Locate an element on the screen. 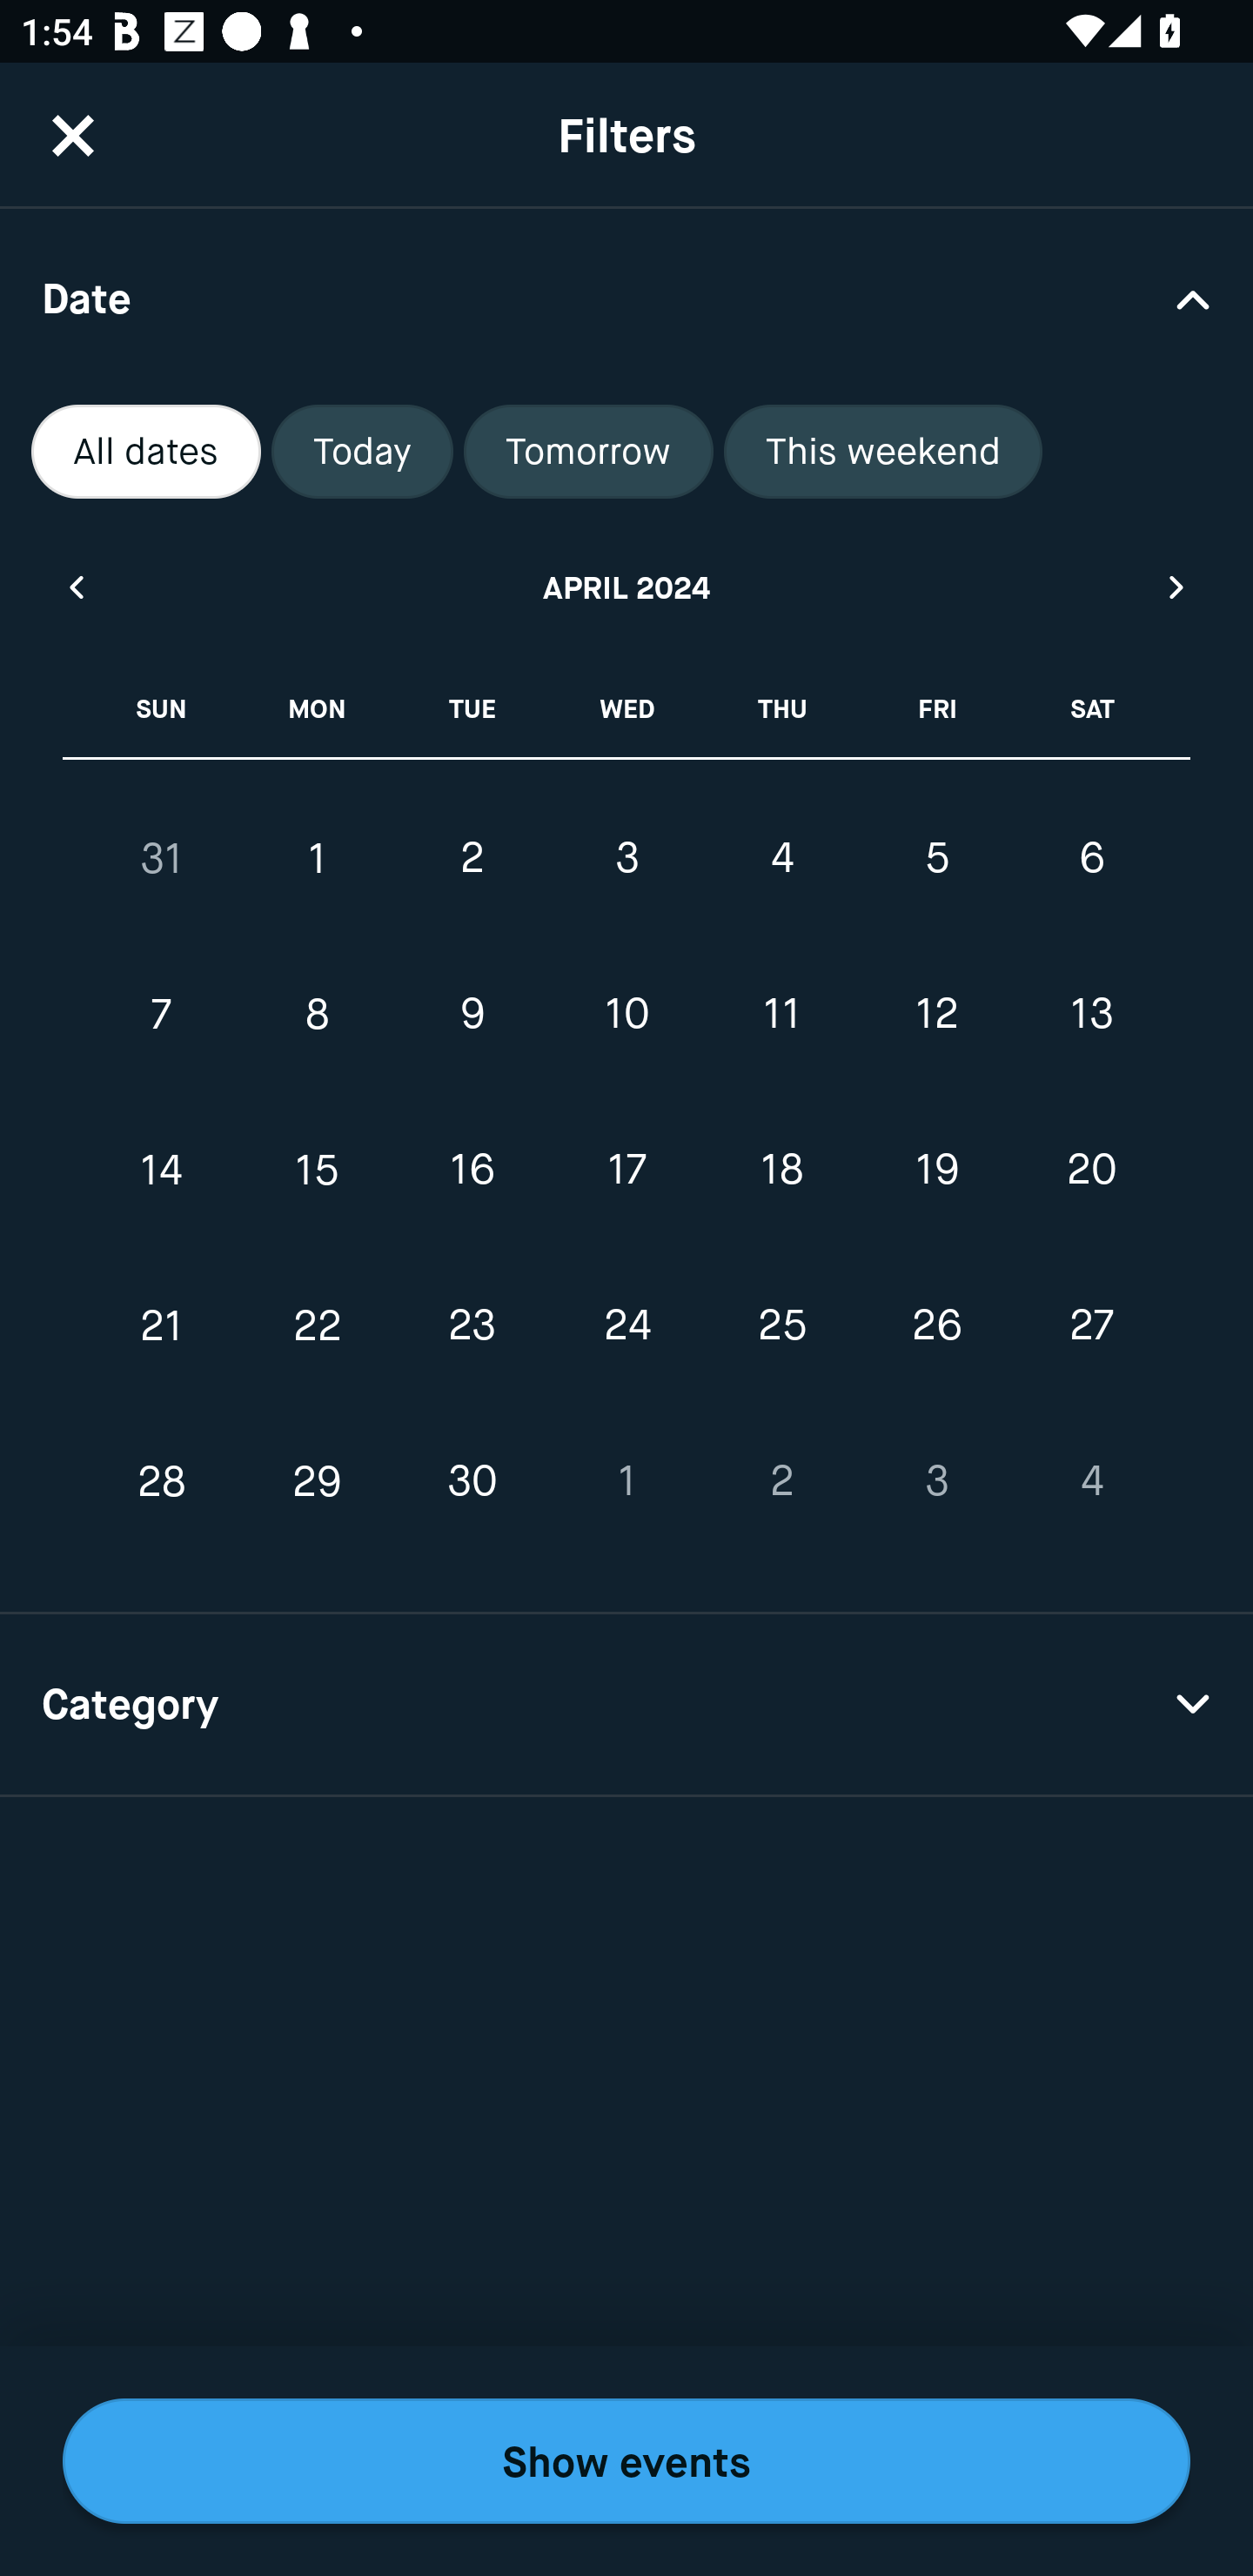 The image size is (1253, 2576). 18 is located at coordinates (781, 1170).